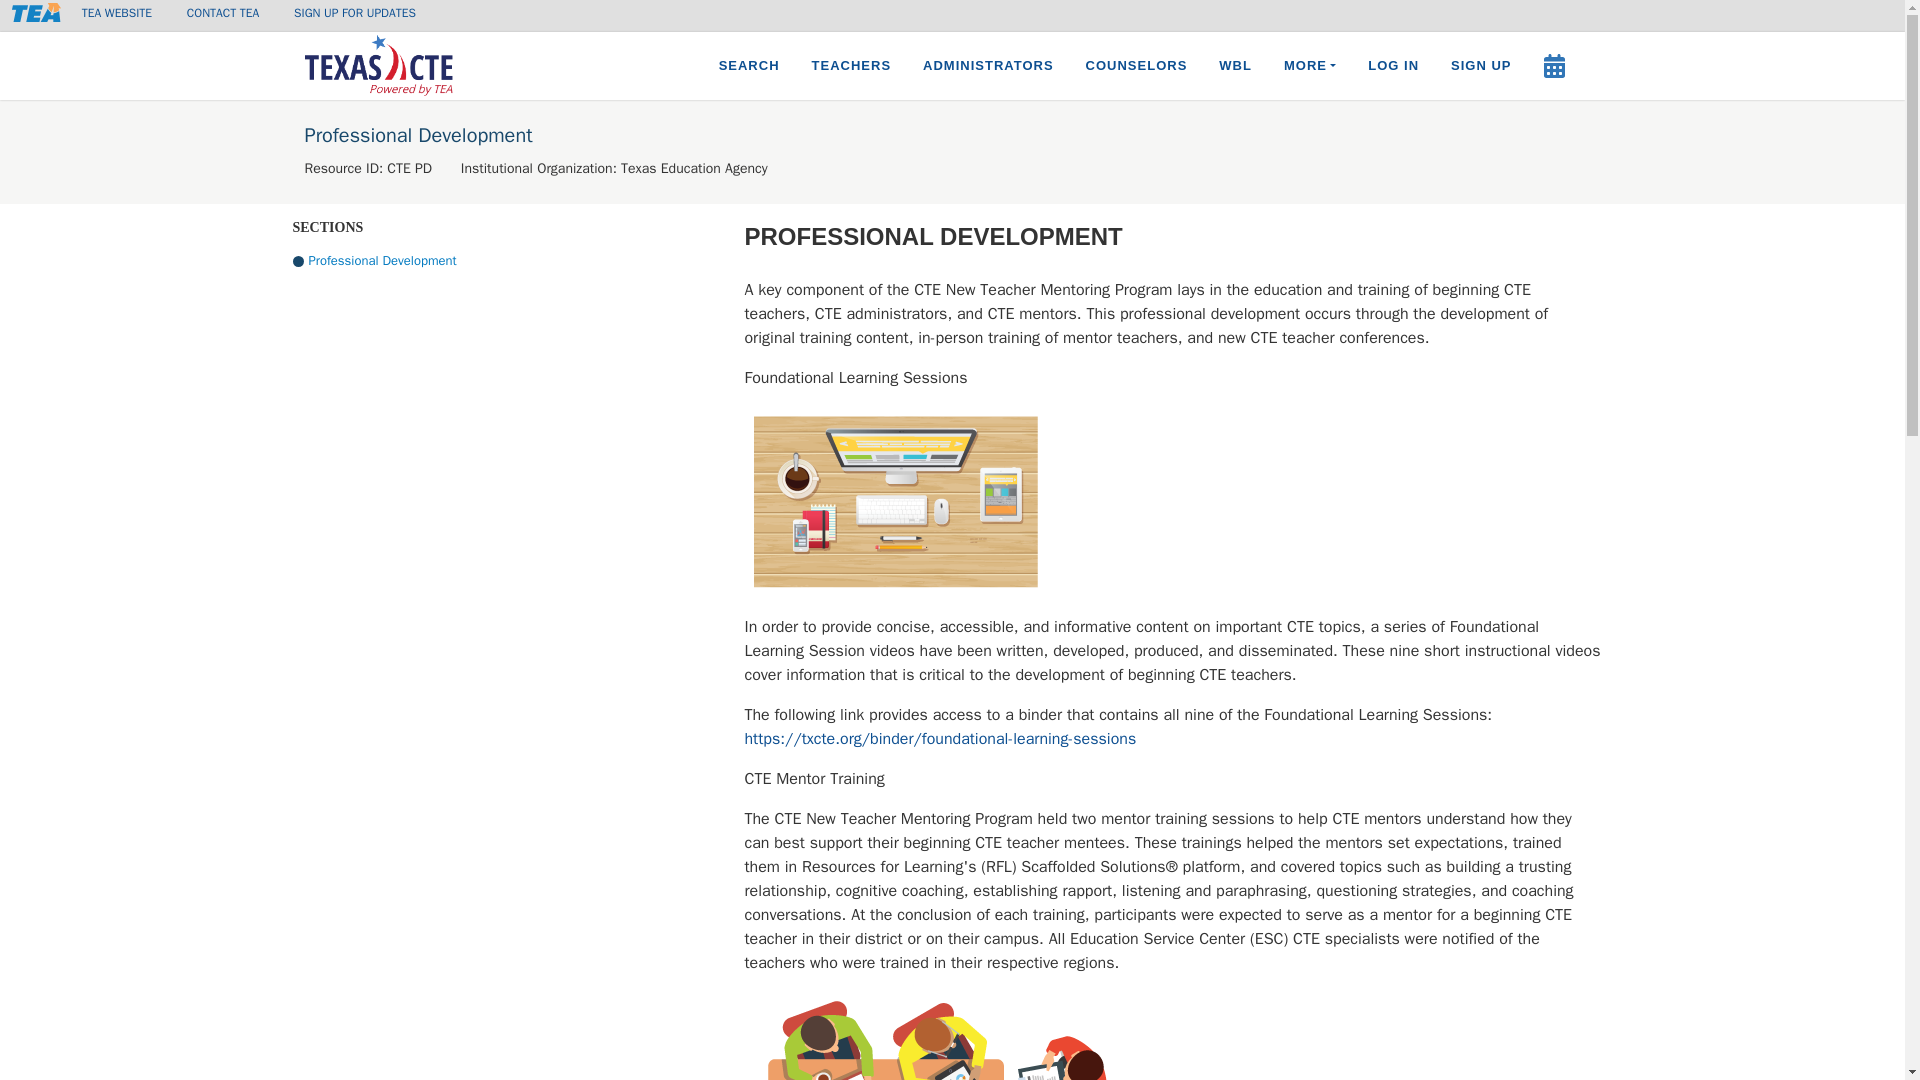 This screenshot has width=1920, height=1080. Describe the element at coordinates (988, 66) in the screenshot. I see `ADMINISTRATORS` at that location.